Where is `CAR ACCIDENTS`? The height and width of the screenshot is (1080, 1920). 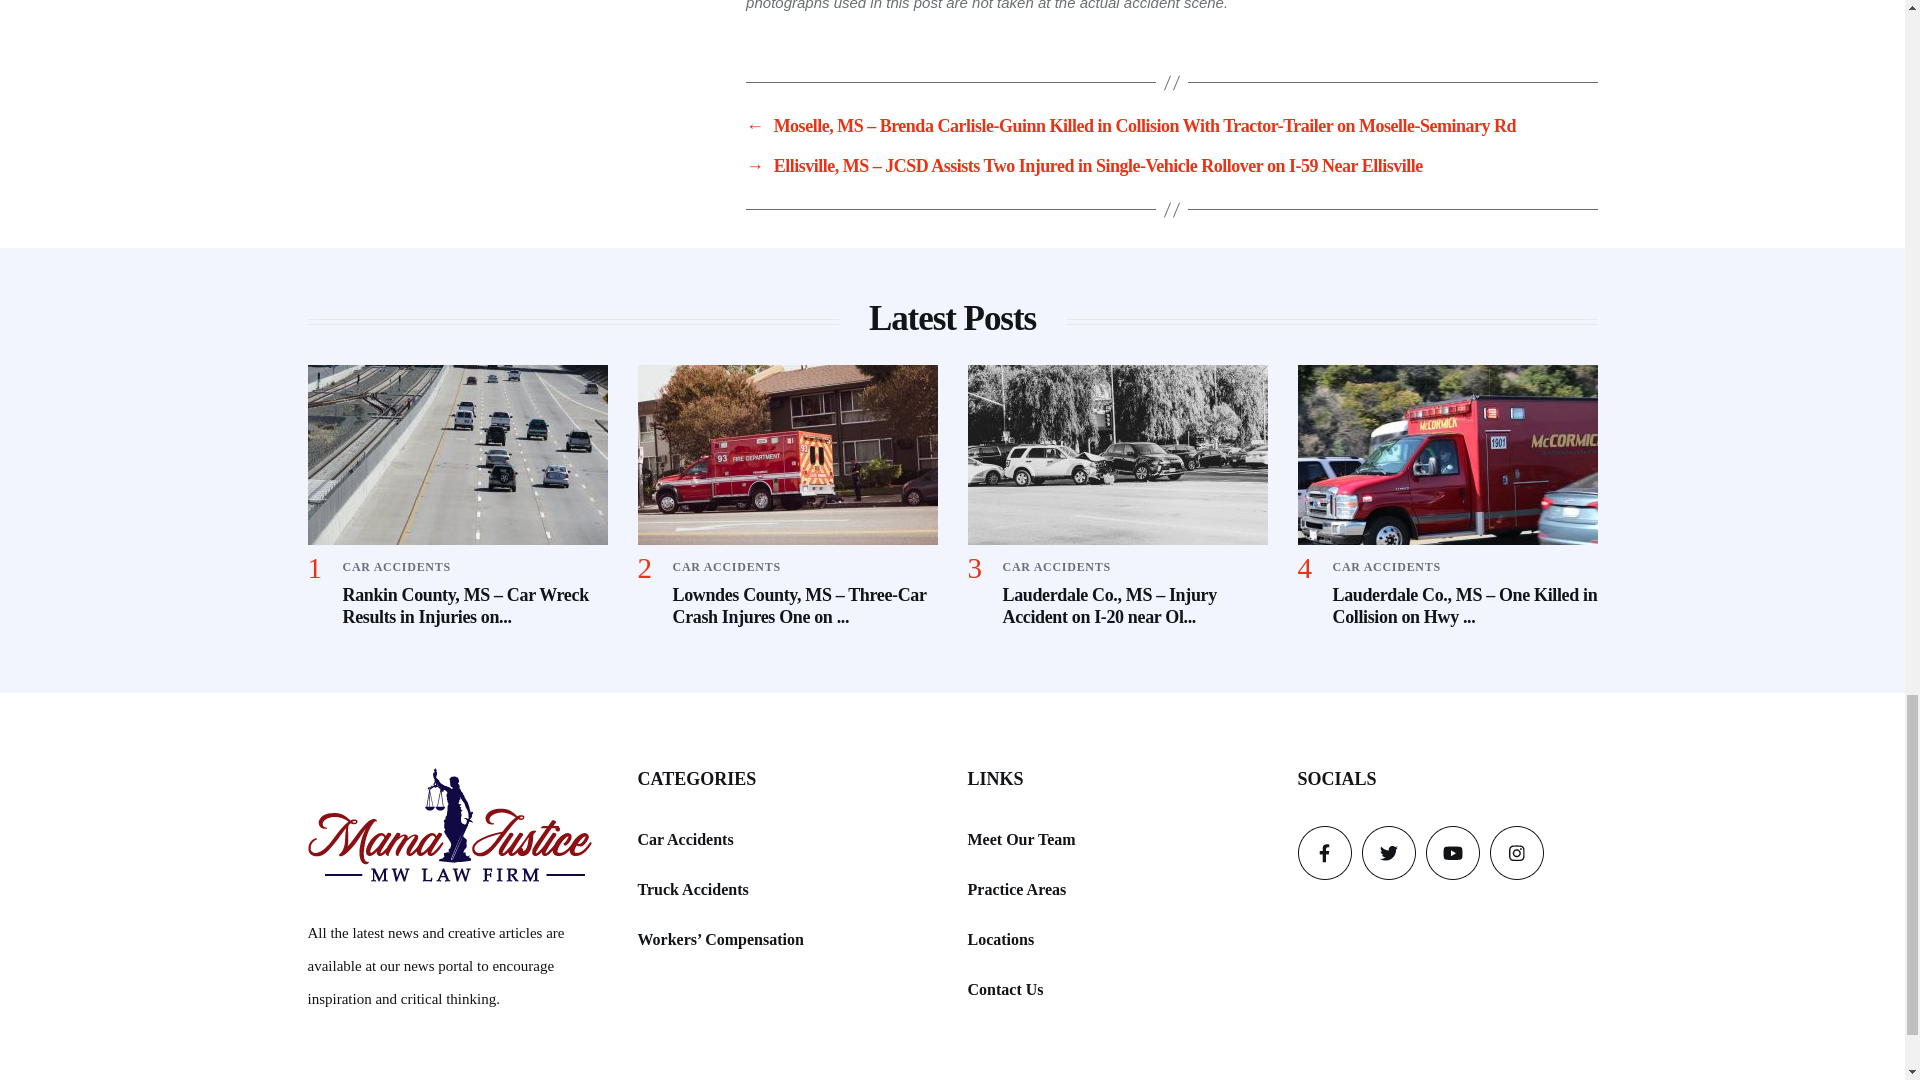 CAR ACCIDENTS is located at coordinates (1386, 566).